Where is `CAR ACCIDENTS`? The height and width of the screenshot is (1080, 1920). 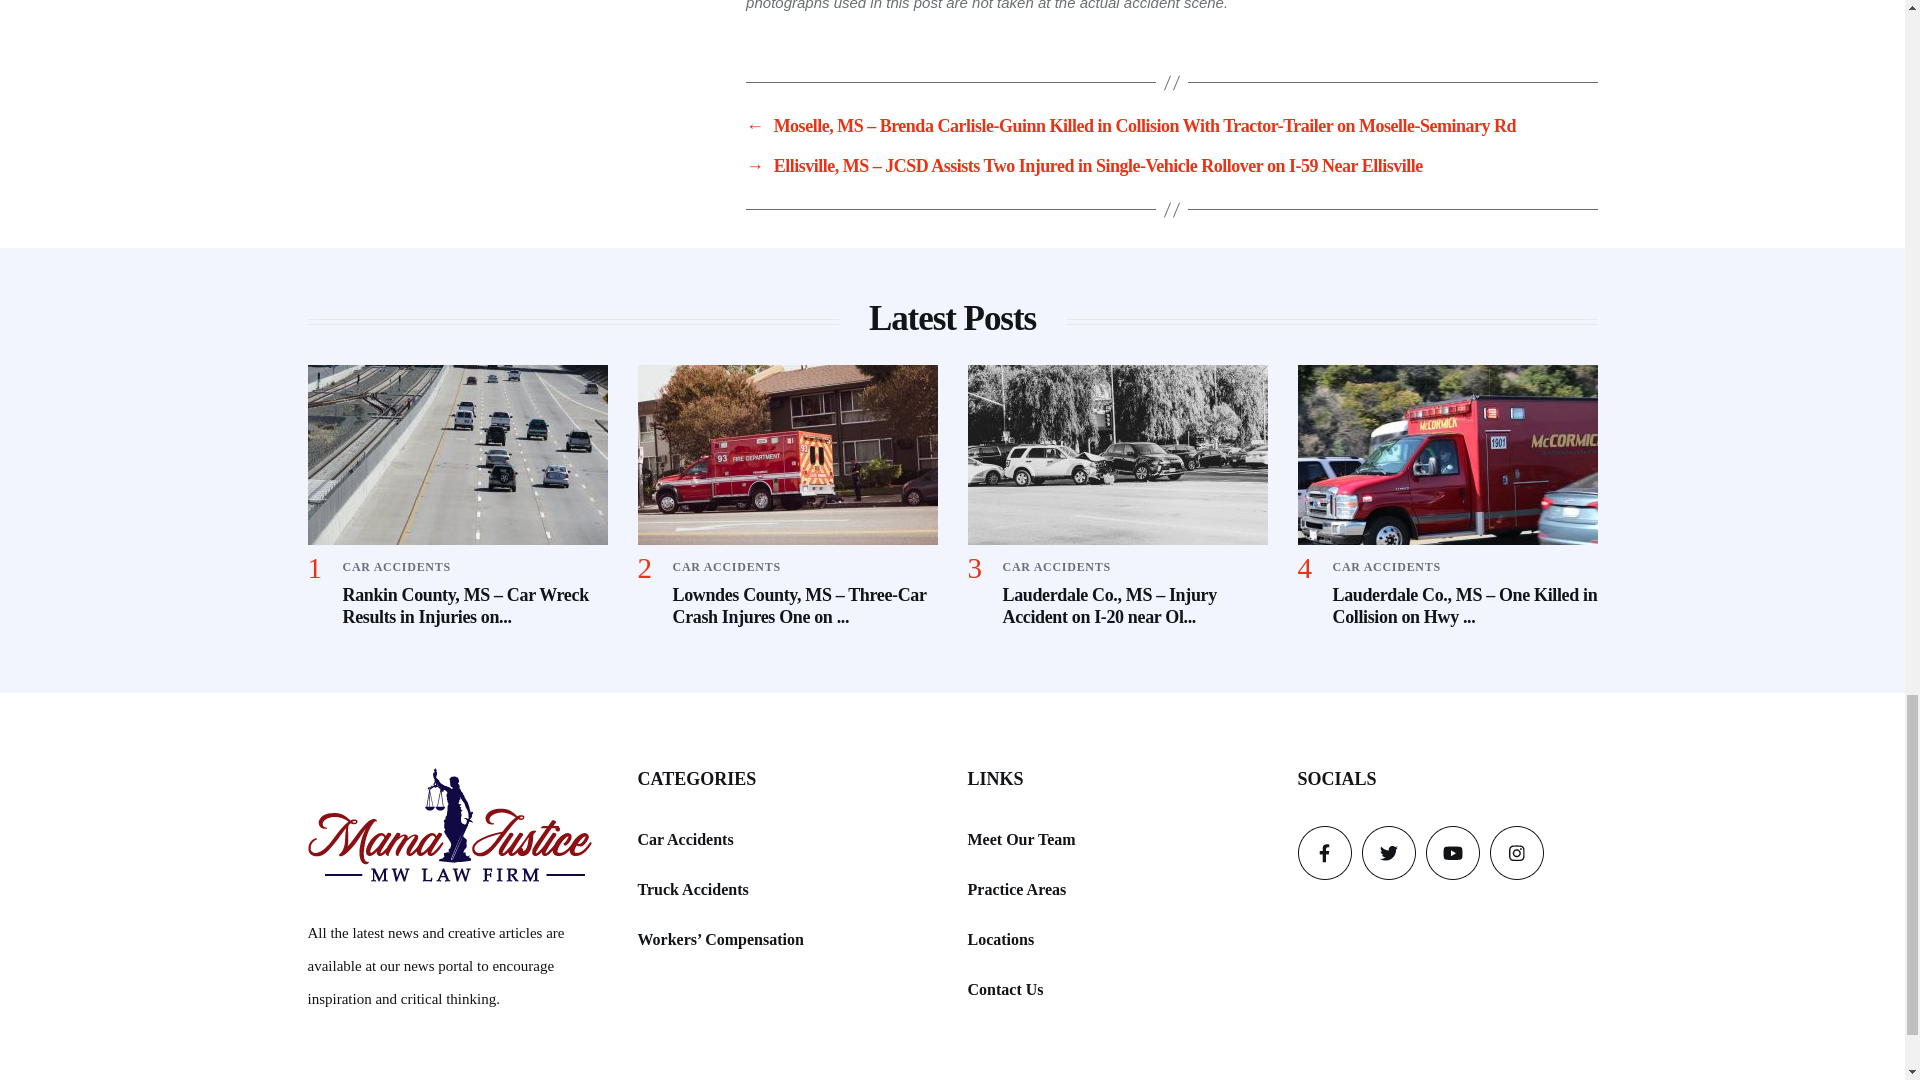 CAR ACCIDENTS is located at coordinates (1386, 566).